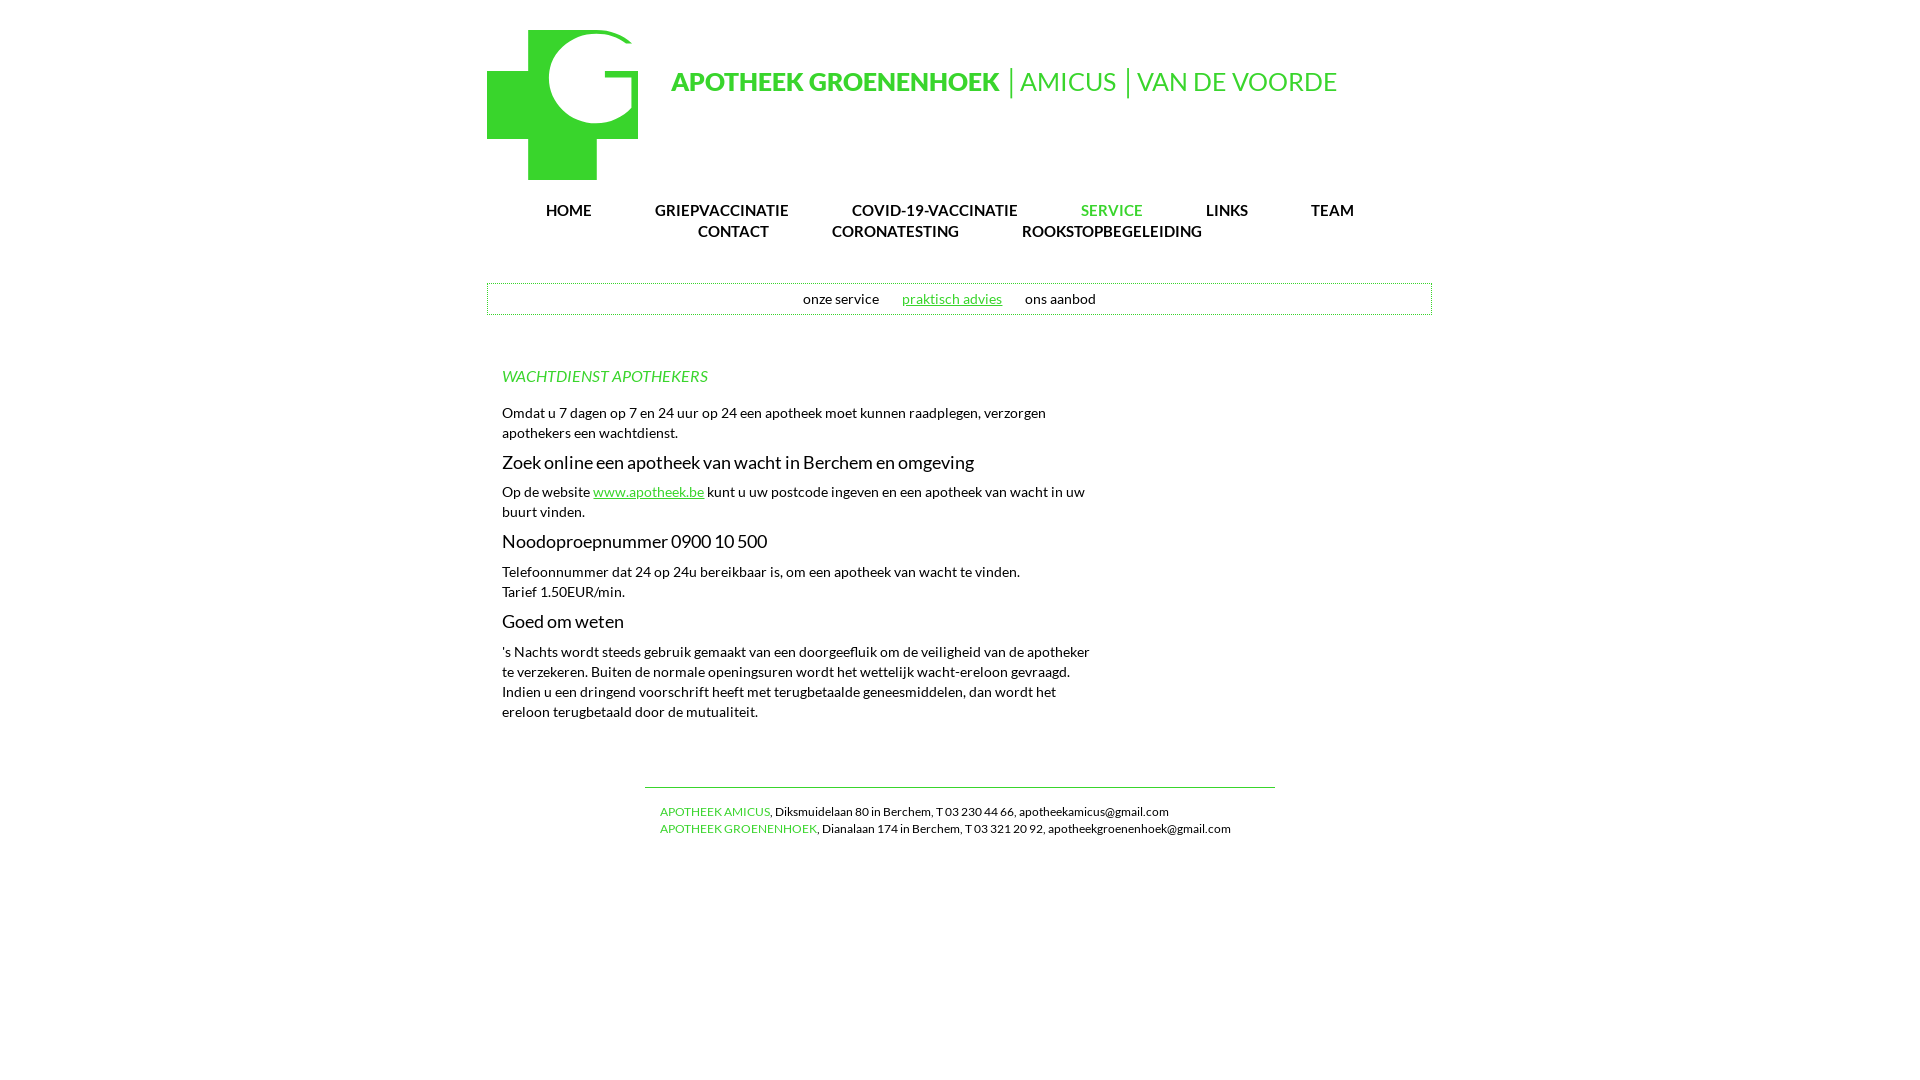 The height and width of the screenshot is (1080, 1920). I want to click on TEAM, so click(1332, 210).